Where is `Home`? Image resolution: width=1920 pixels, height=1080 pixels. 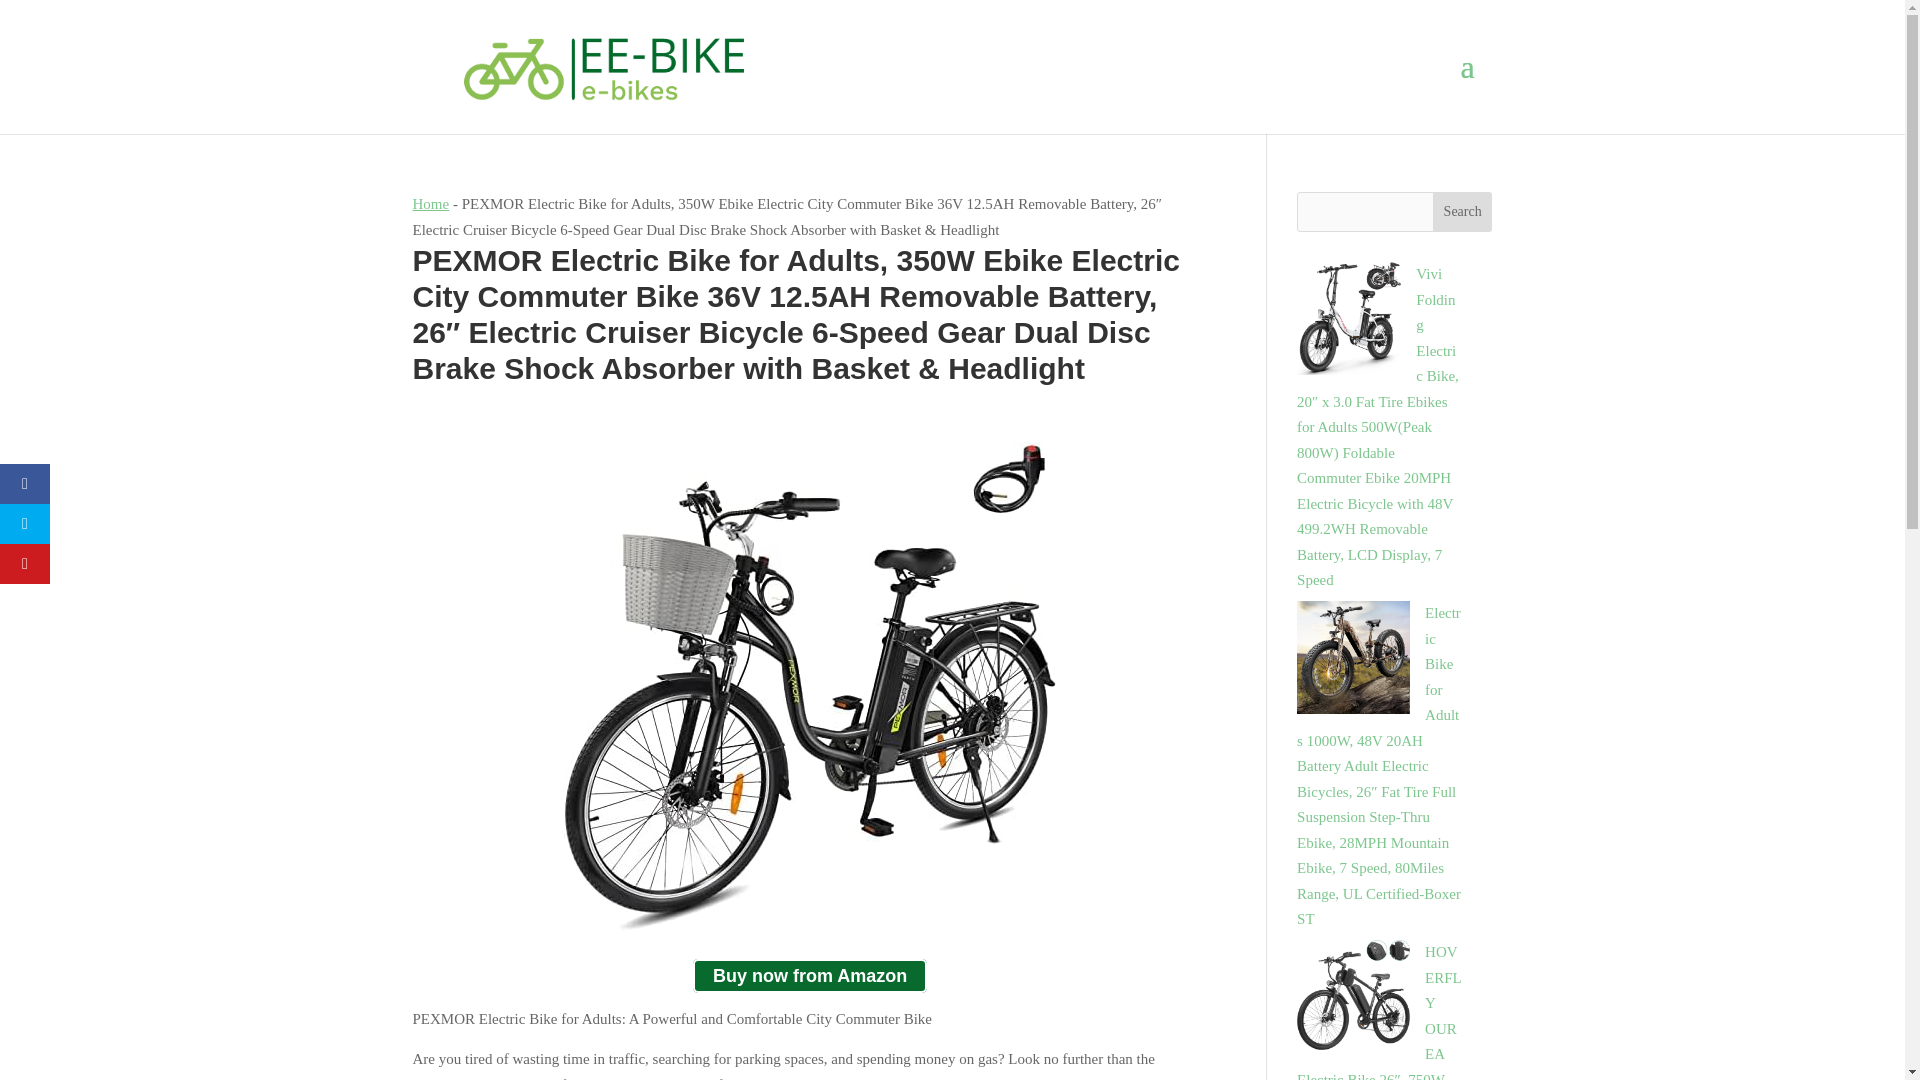 Home is located at coordinates (430, 203).